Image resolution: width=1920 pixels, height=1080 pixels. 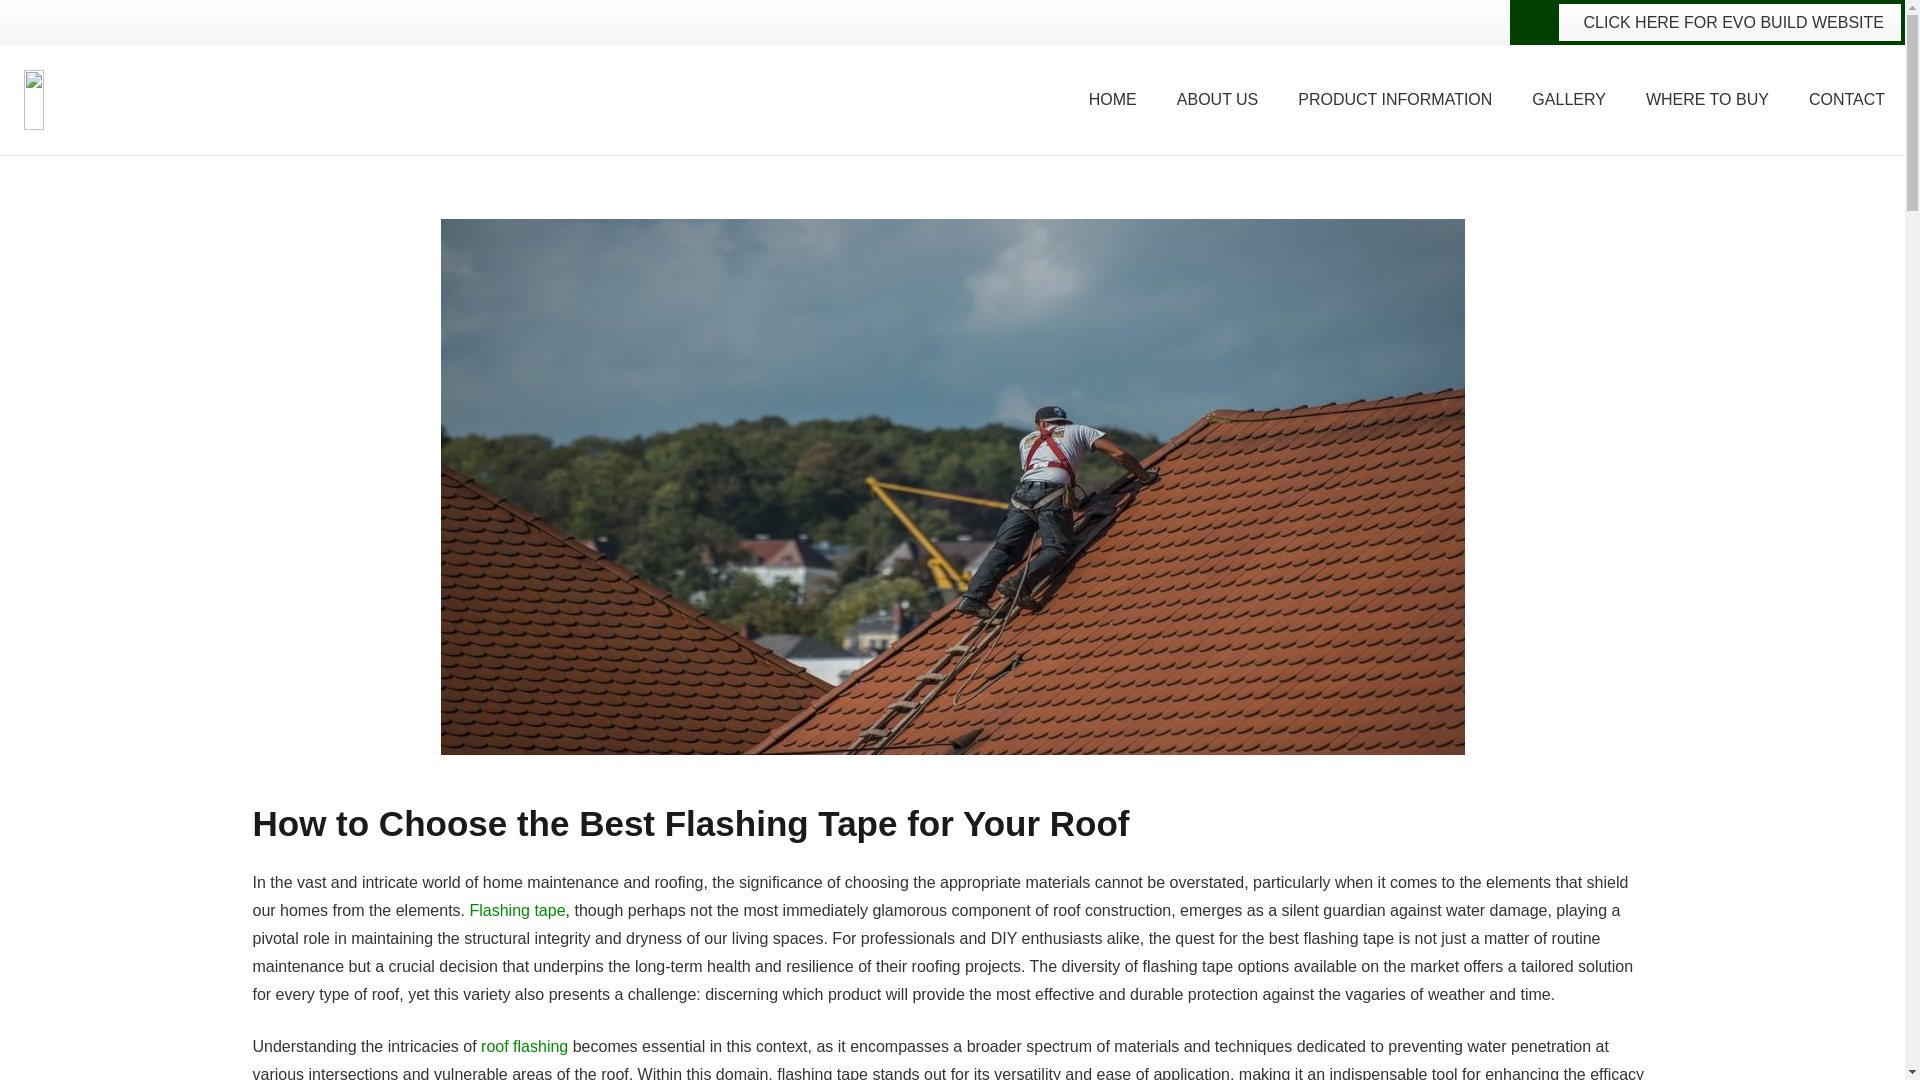 I want to click on roof flashing, so click(x=524, y=1046).